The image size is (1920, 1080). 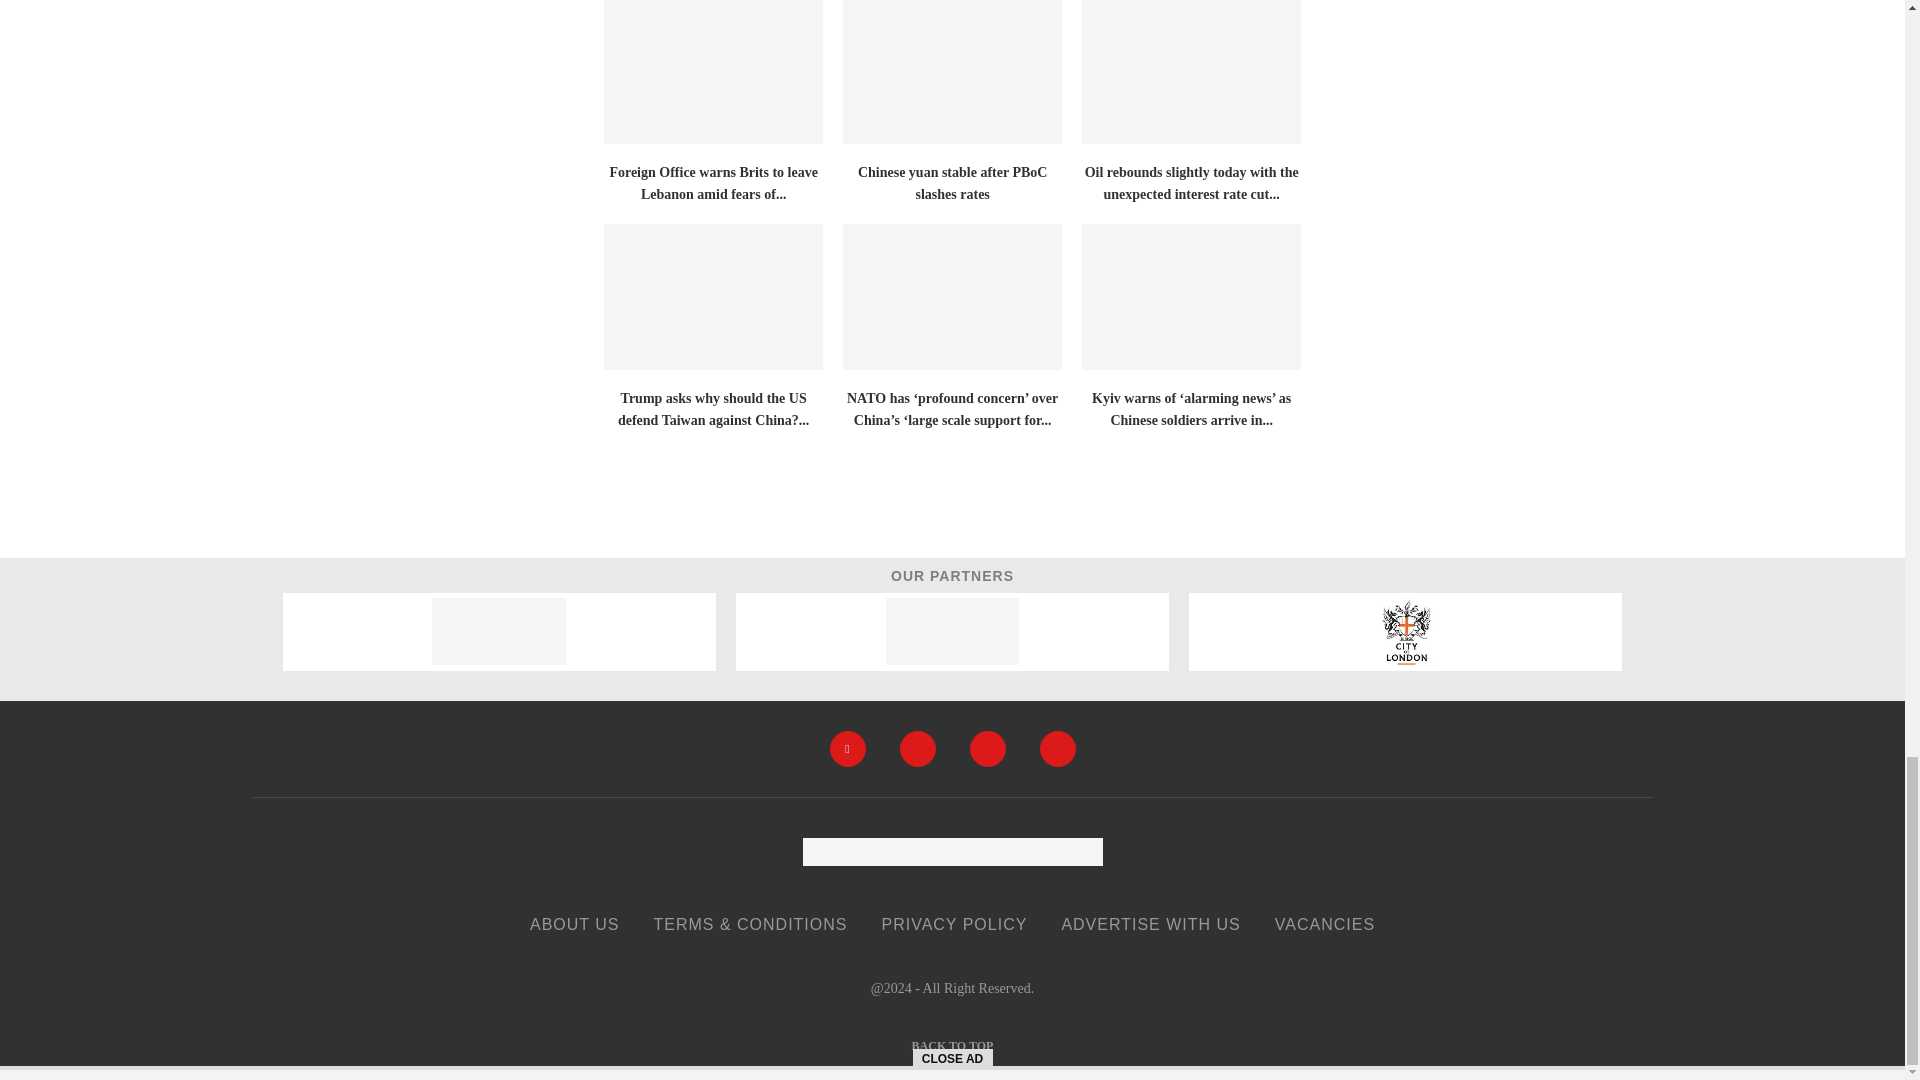 I want to click on Chinese yuan stable after PBoC slashes rates, so click(x=952, y=72).